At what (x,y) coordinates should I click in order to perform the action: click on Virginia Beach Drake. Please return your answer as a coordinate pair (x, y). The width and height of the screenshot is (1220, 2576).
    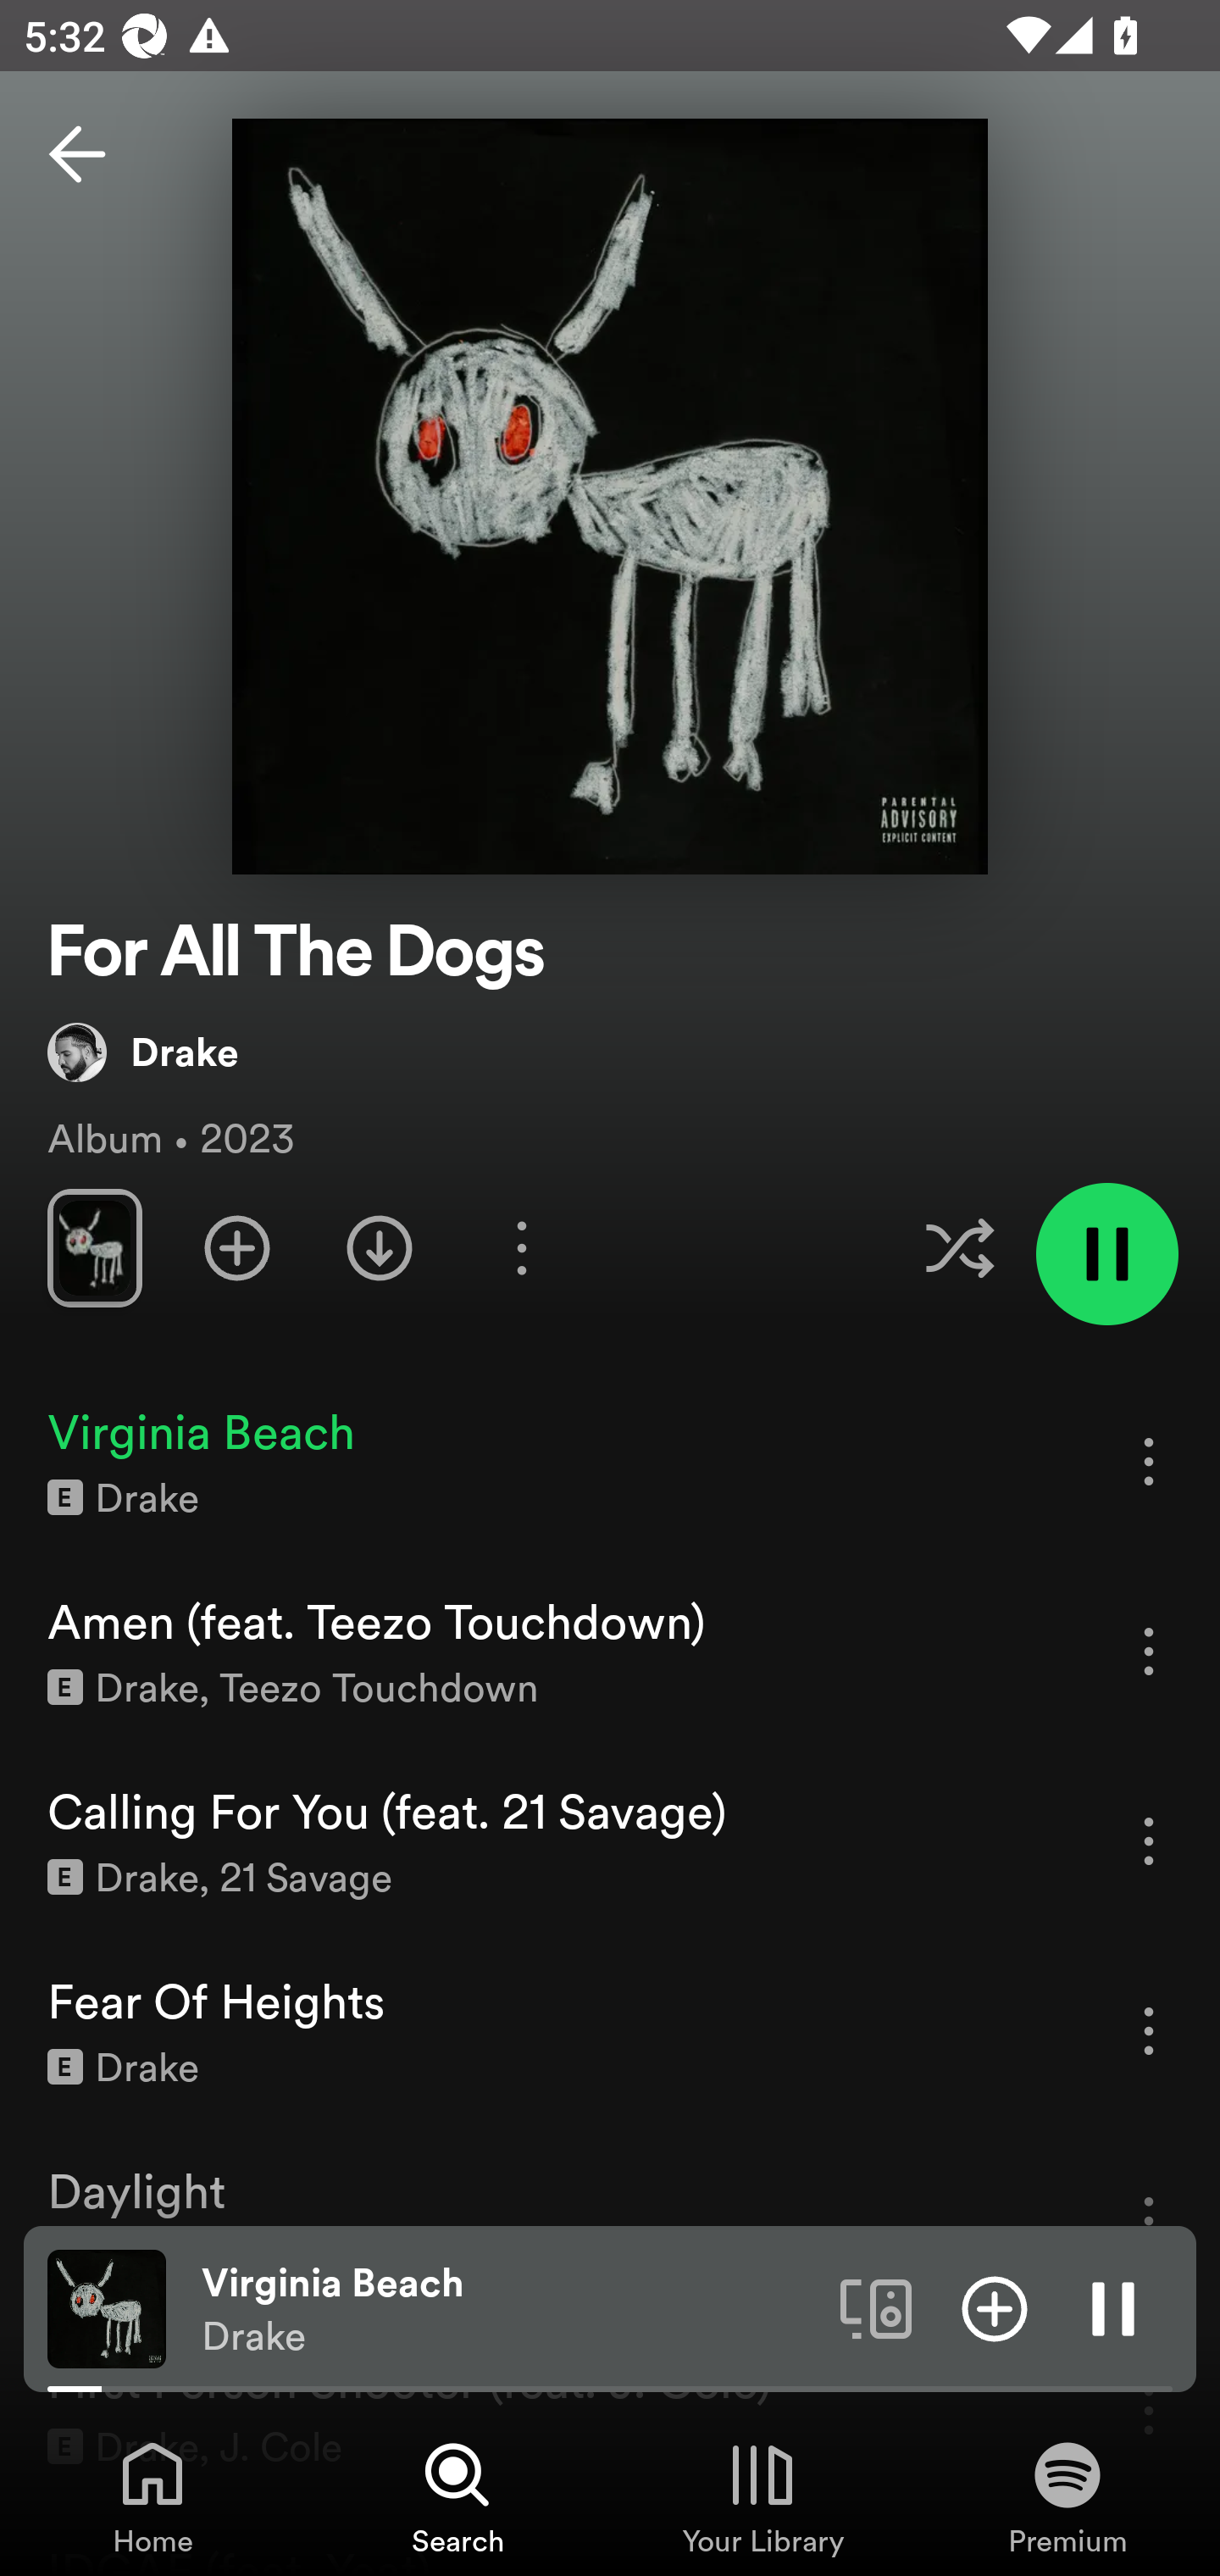
    Looking at the image, I should click on (508, 2309).